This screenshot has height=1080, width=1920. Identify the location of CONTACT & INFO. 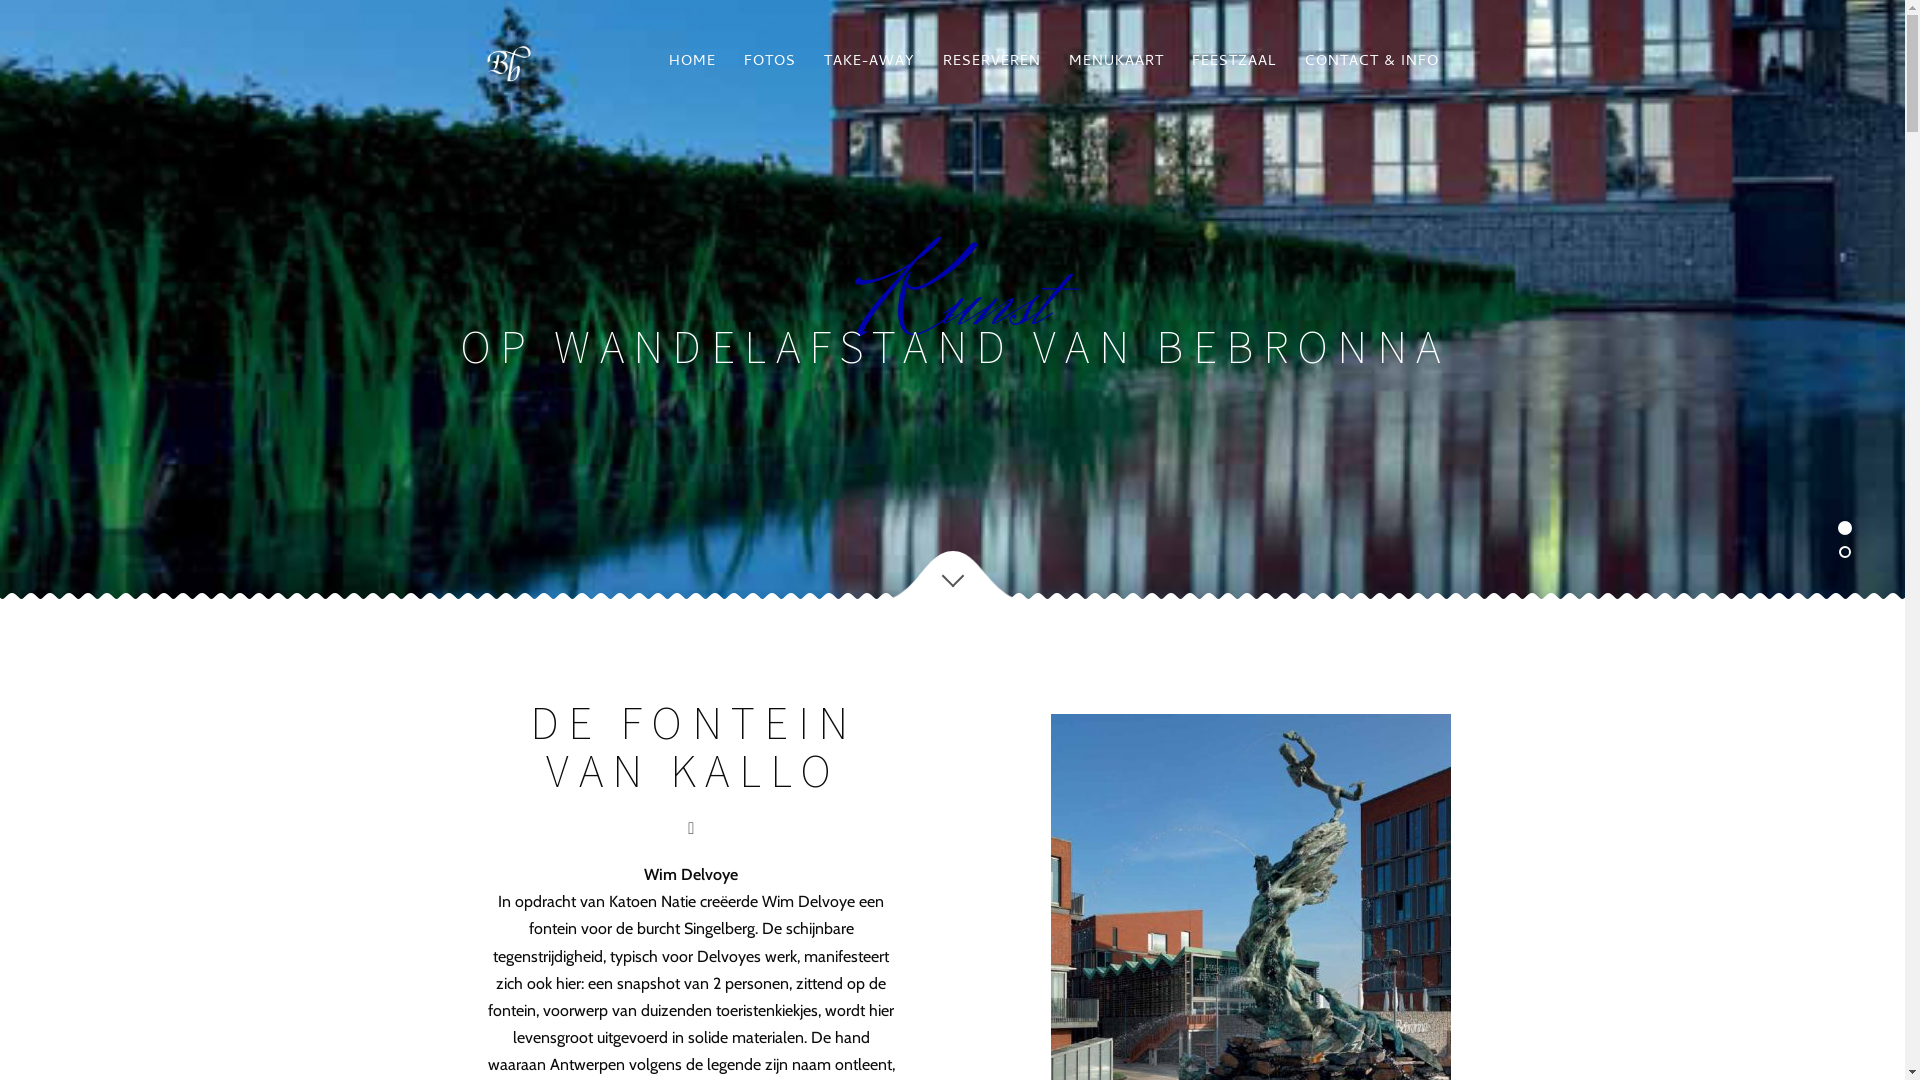
(1372, 63).